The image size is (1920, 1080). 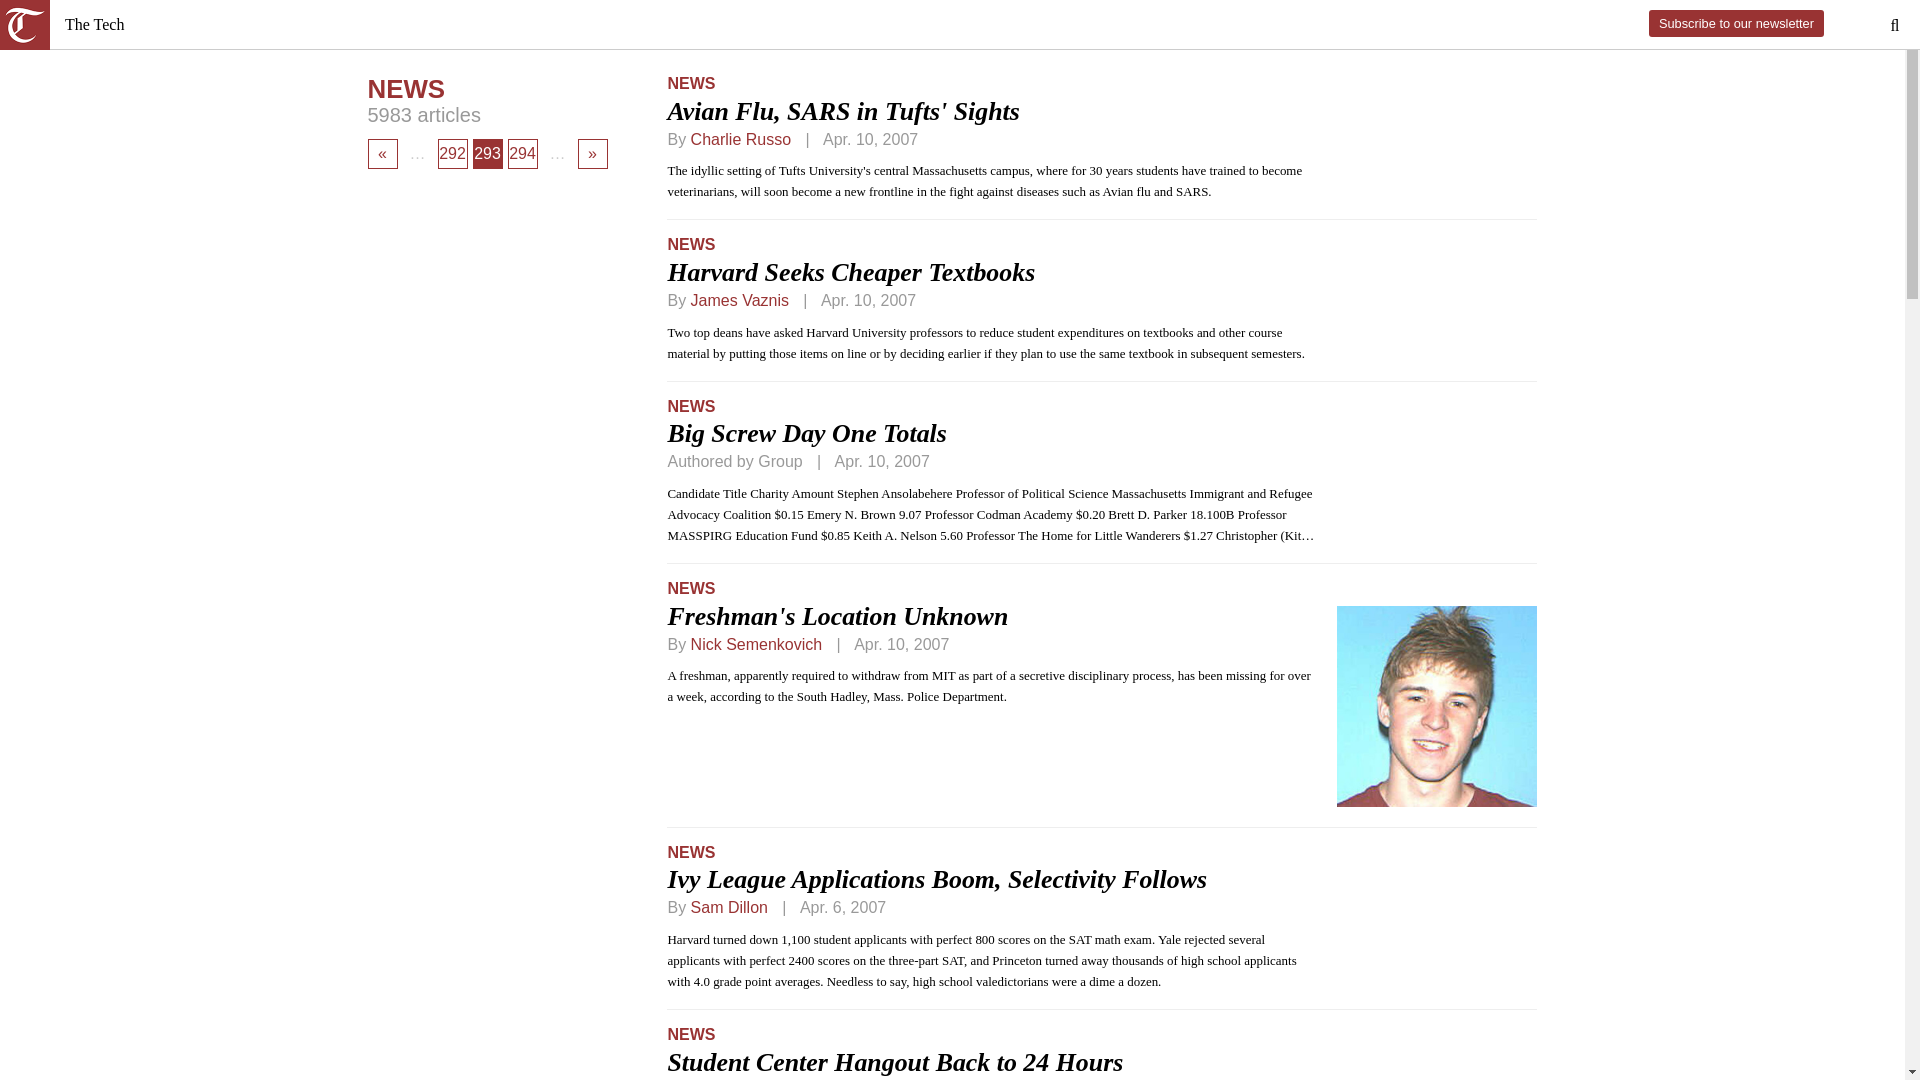 I want to click on NEWS, so click(x=690, y=406).